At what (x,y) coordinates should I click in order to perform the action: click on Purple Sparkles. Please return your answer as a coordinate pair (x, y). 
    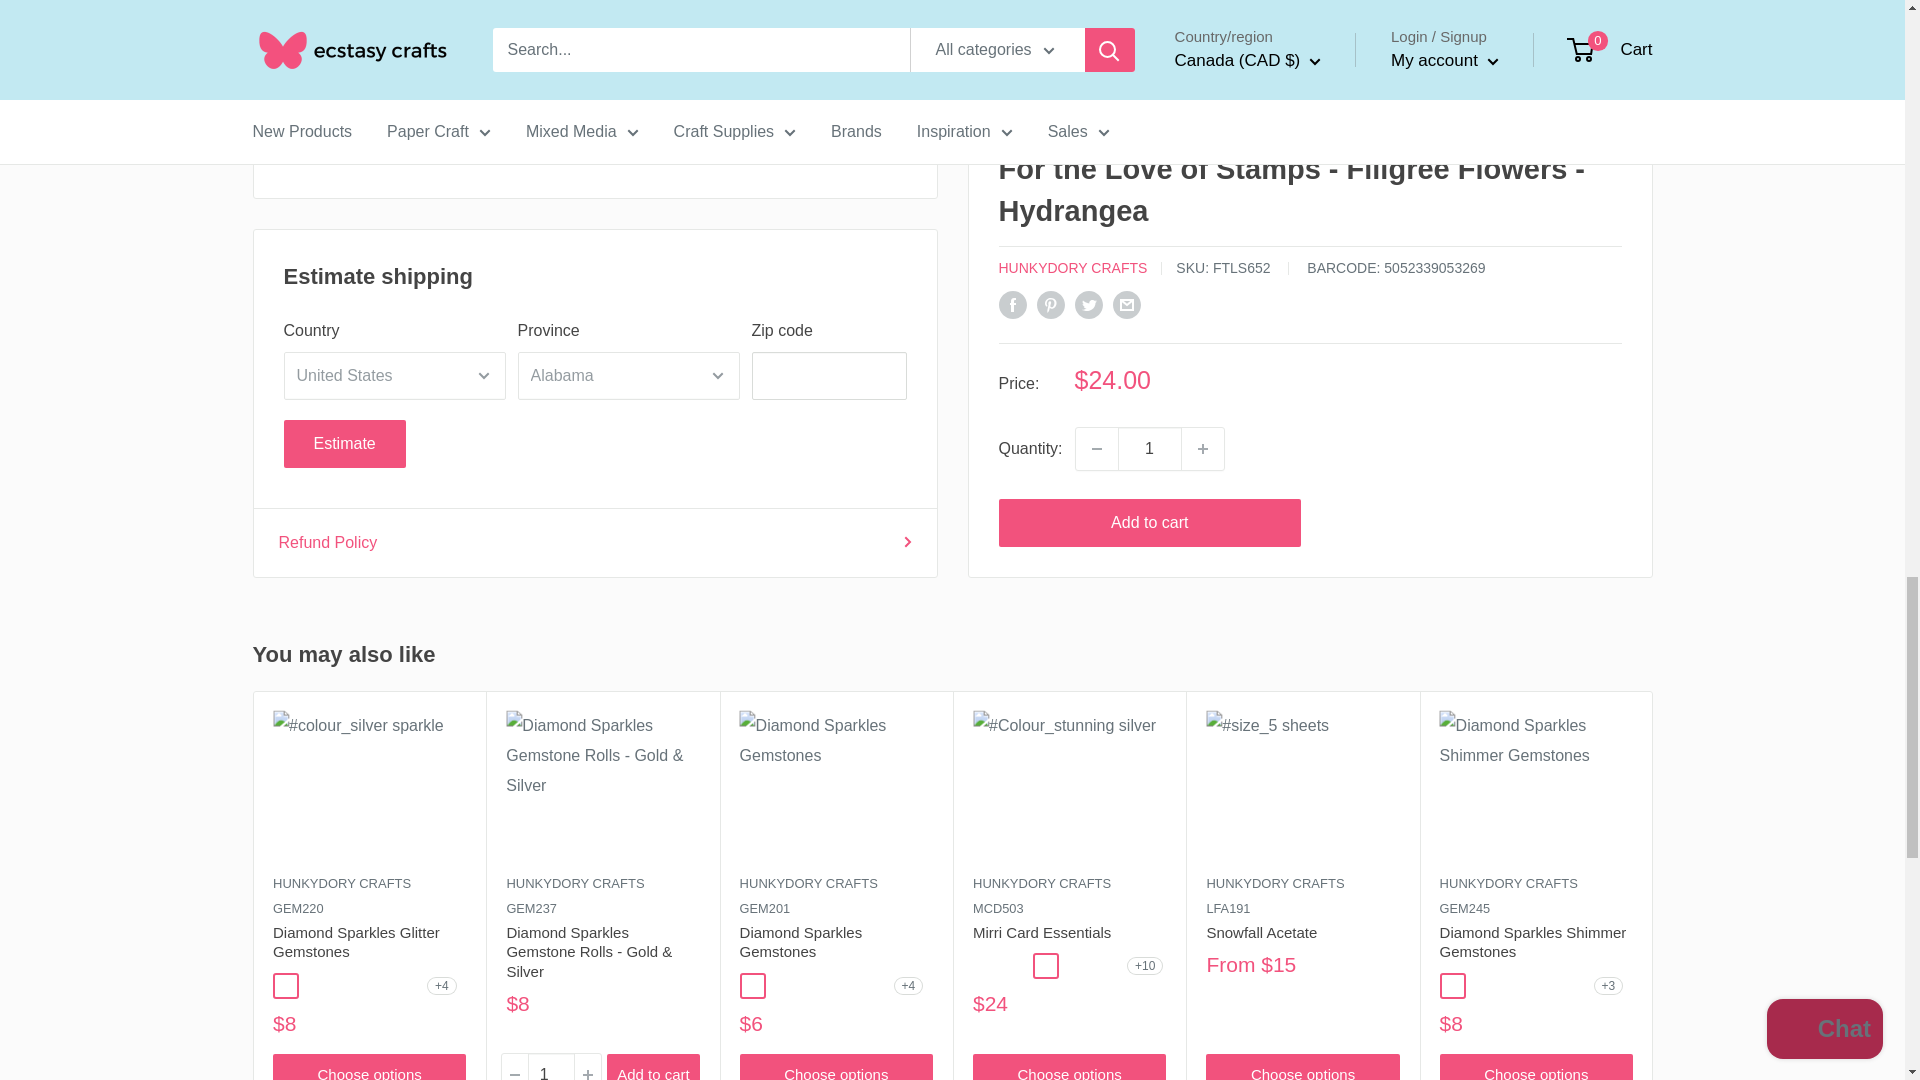
    Looking at the image, I should click on (375, 986).